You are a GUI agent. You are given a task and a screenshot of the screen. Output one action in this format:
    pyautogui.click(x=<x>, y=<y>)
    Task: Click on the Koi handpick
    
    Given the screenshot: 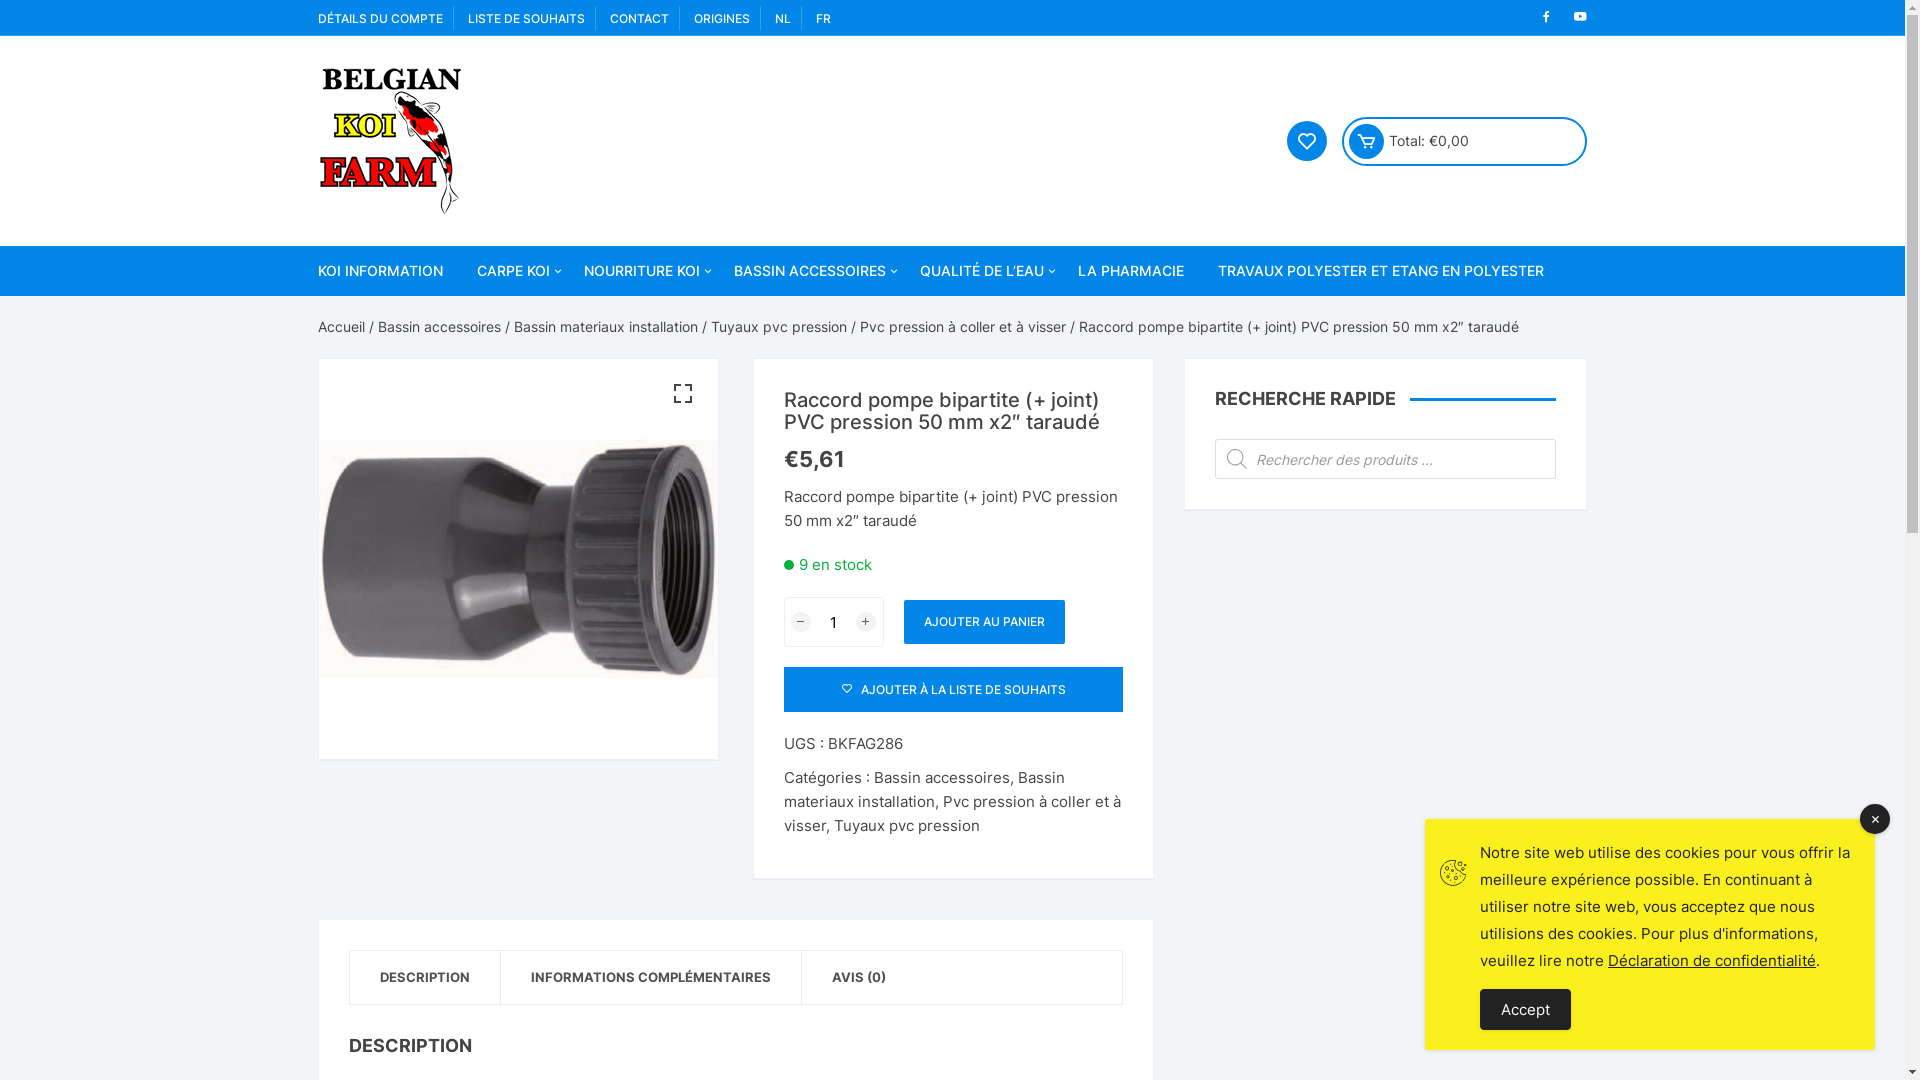 What is the action you would take?
    pyautogui.click(x=587, y=560)
    